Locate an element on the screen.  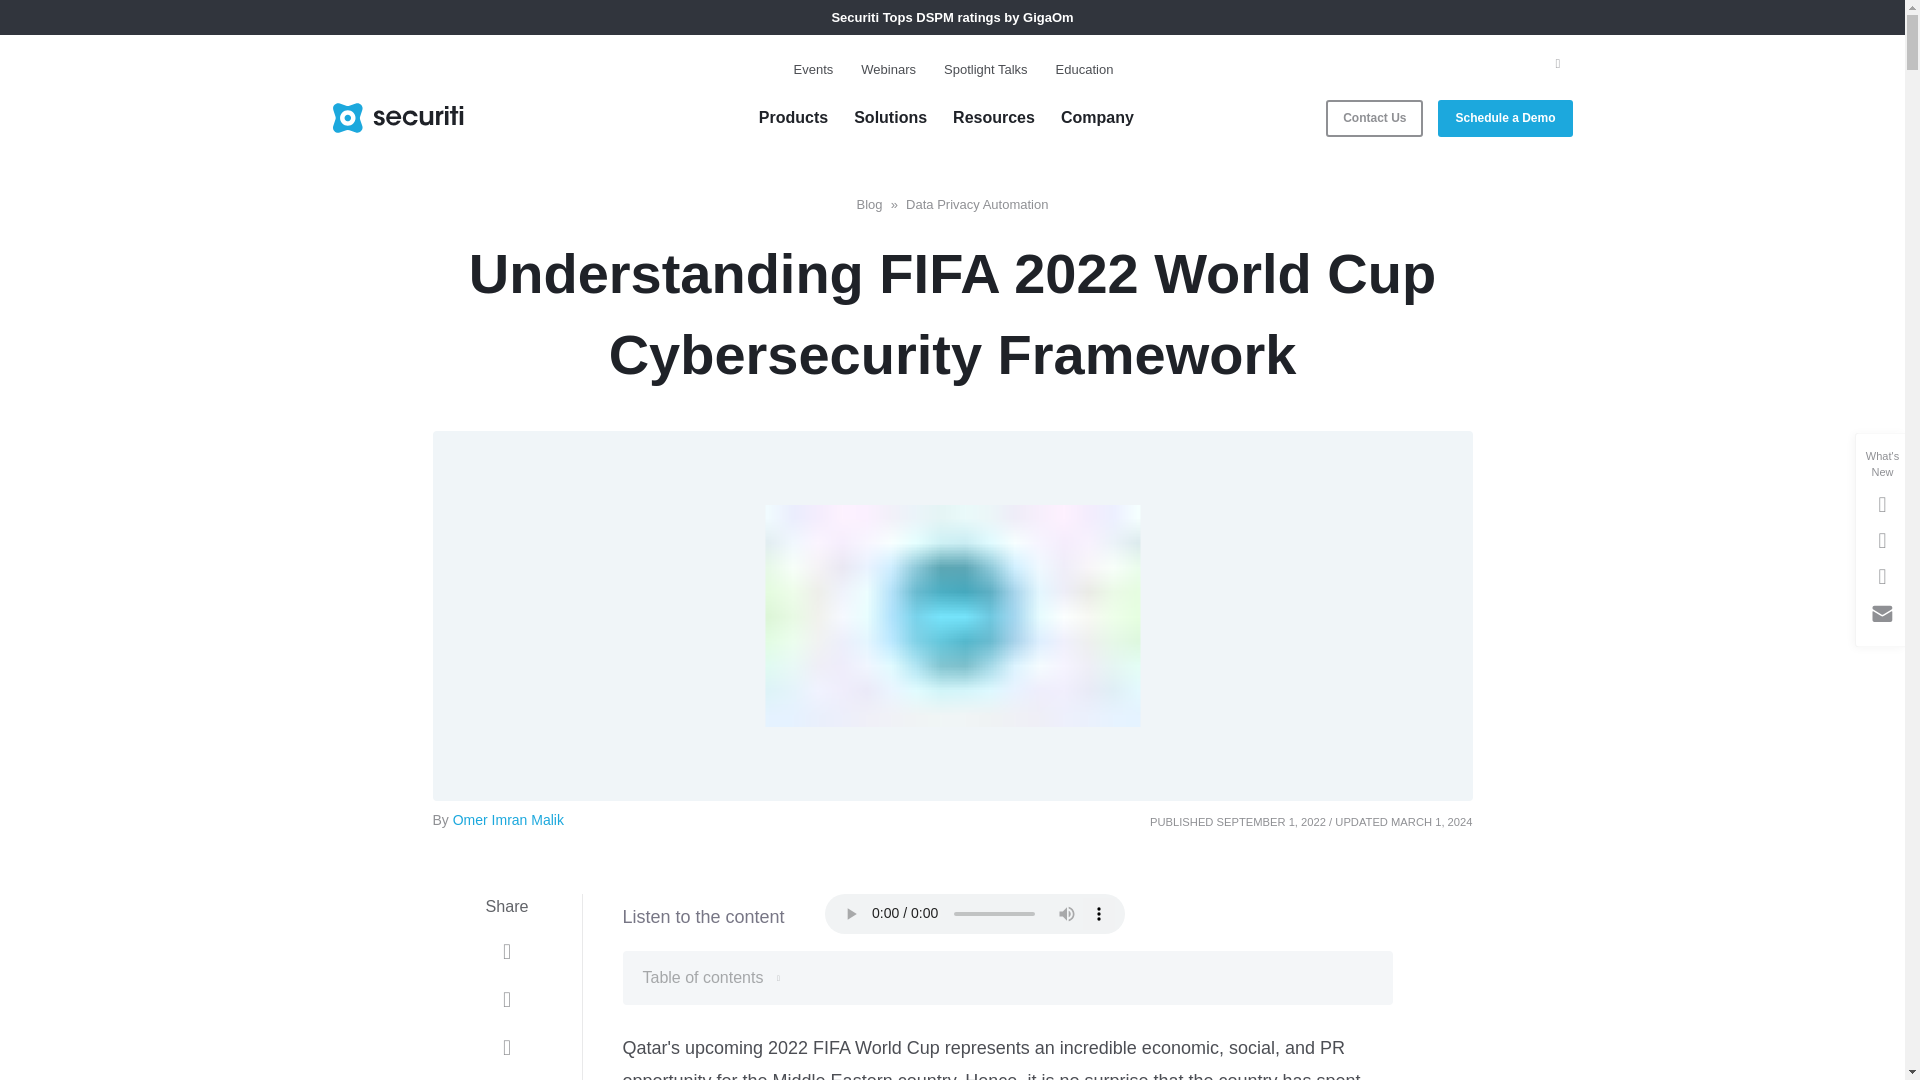
Education is located at coordinates (1084, 70).